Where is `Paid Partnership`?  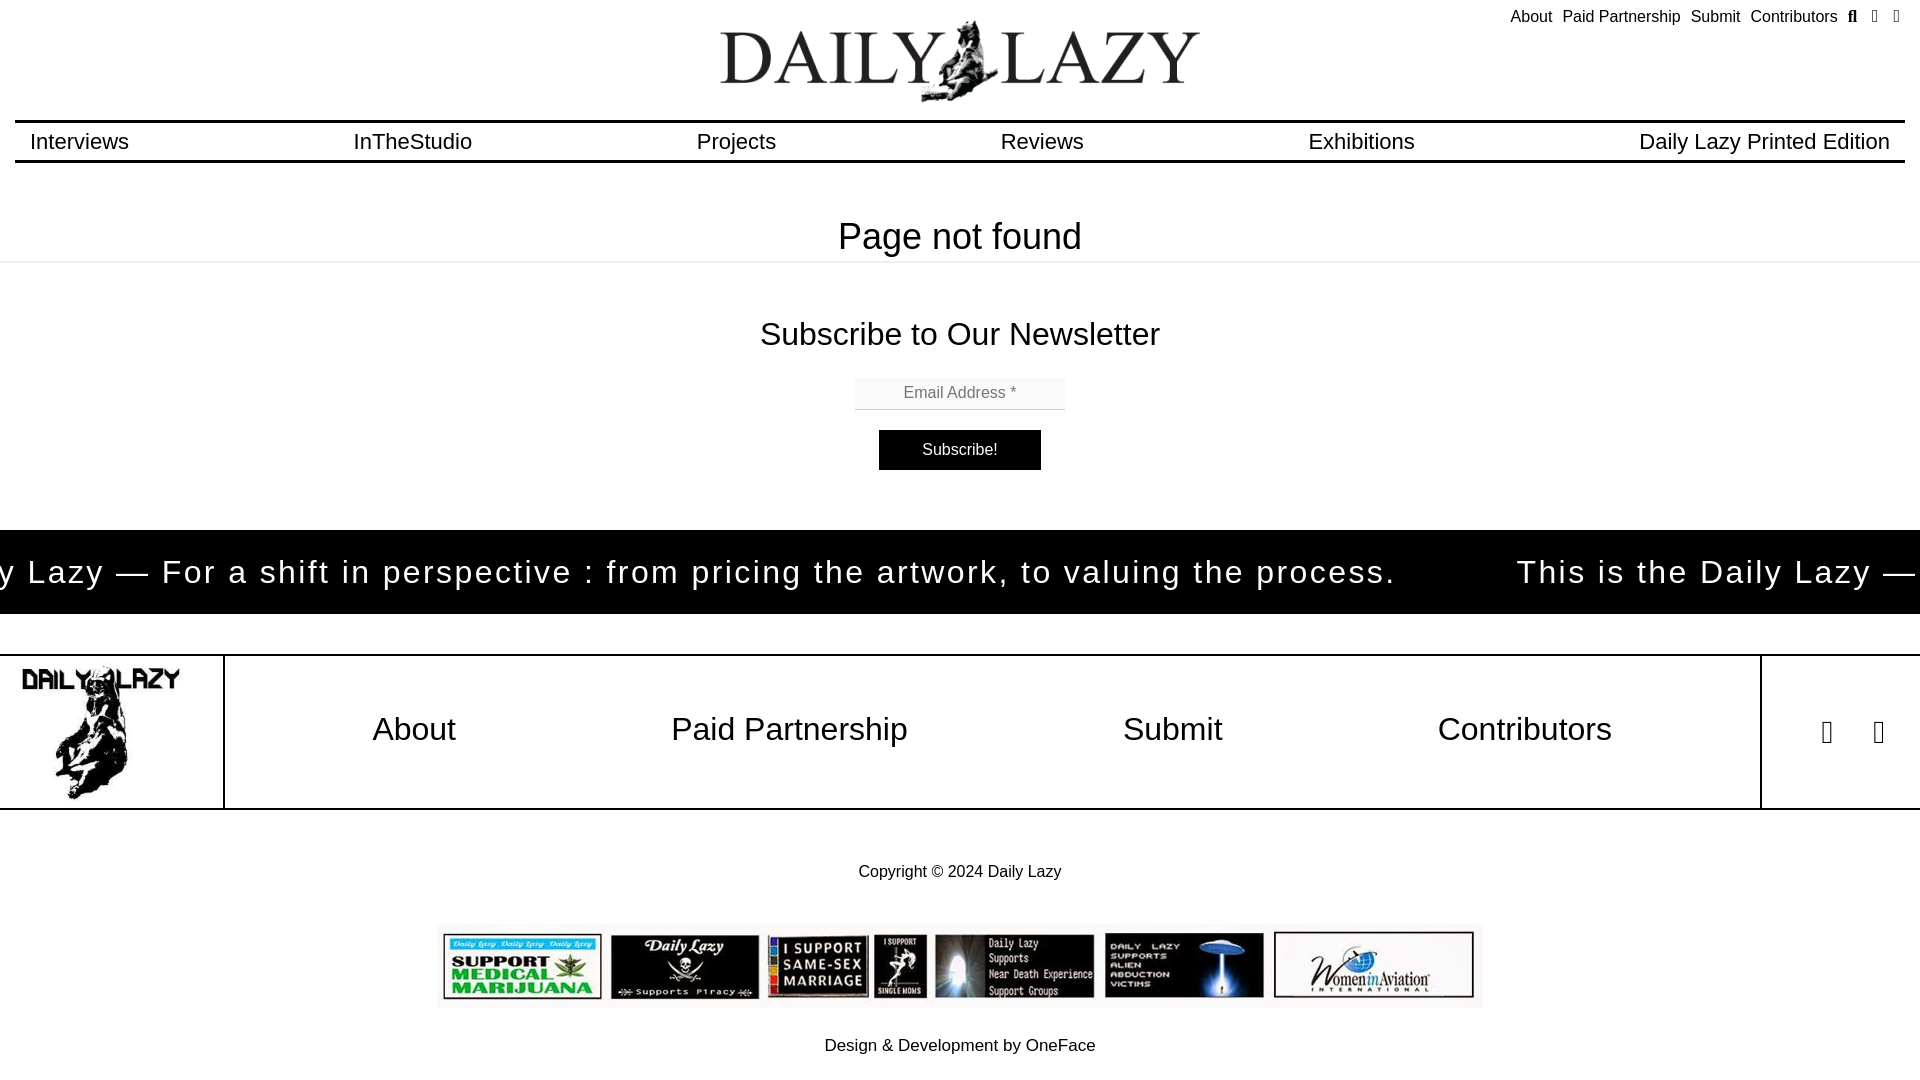
Paid Partnership is located at coordinates (1621, 16).